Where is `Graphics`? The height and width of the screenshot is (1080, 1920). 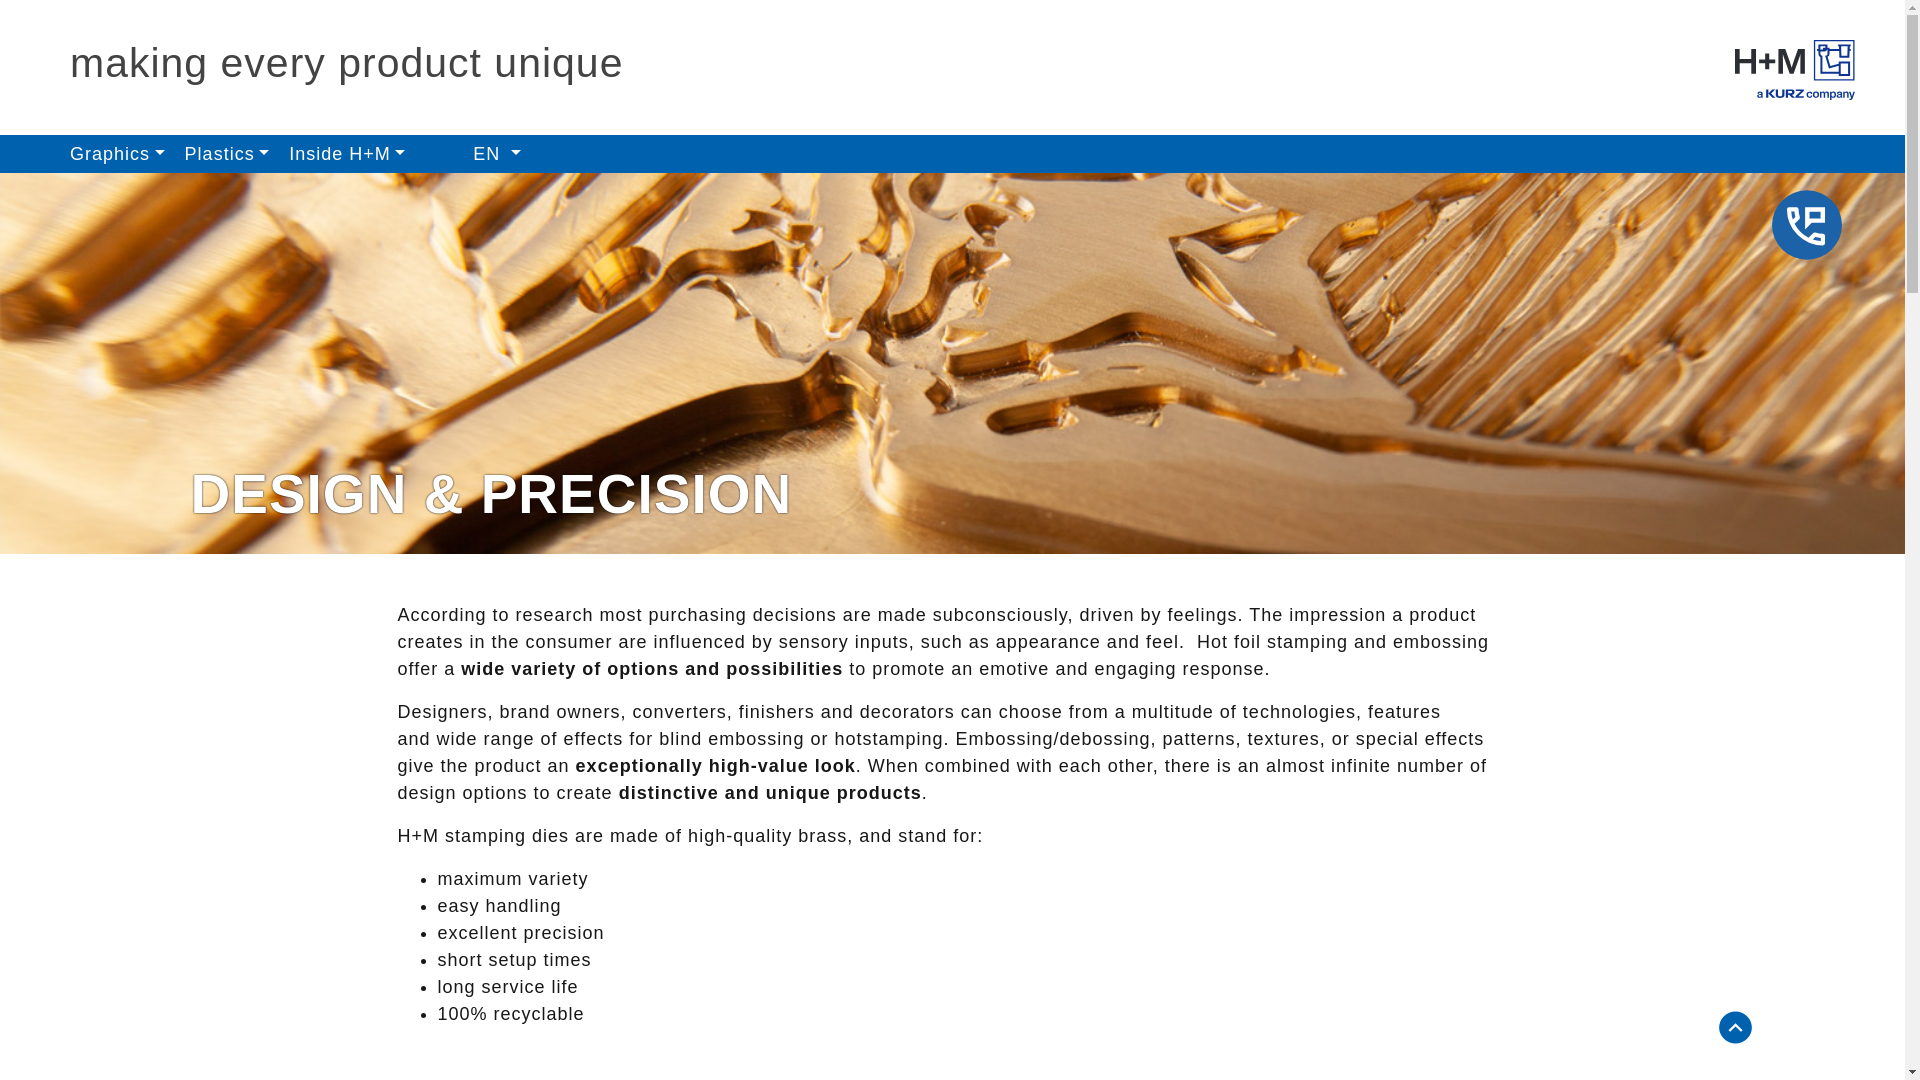 Graphics is located at coordinates (116, 154).